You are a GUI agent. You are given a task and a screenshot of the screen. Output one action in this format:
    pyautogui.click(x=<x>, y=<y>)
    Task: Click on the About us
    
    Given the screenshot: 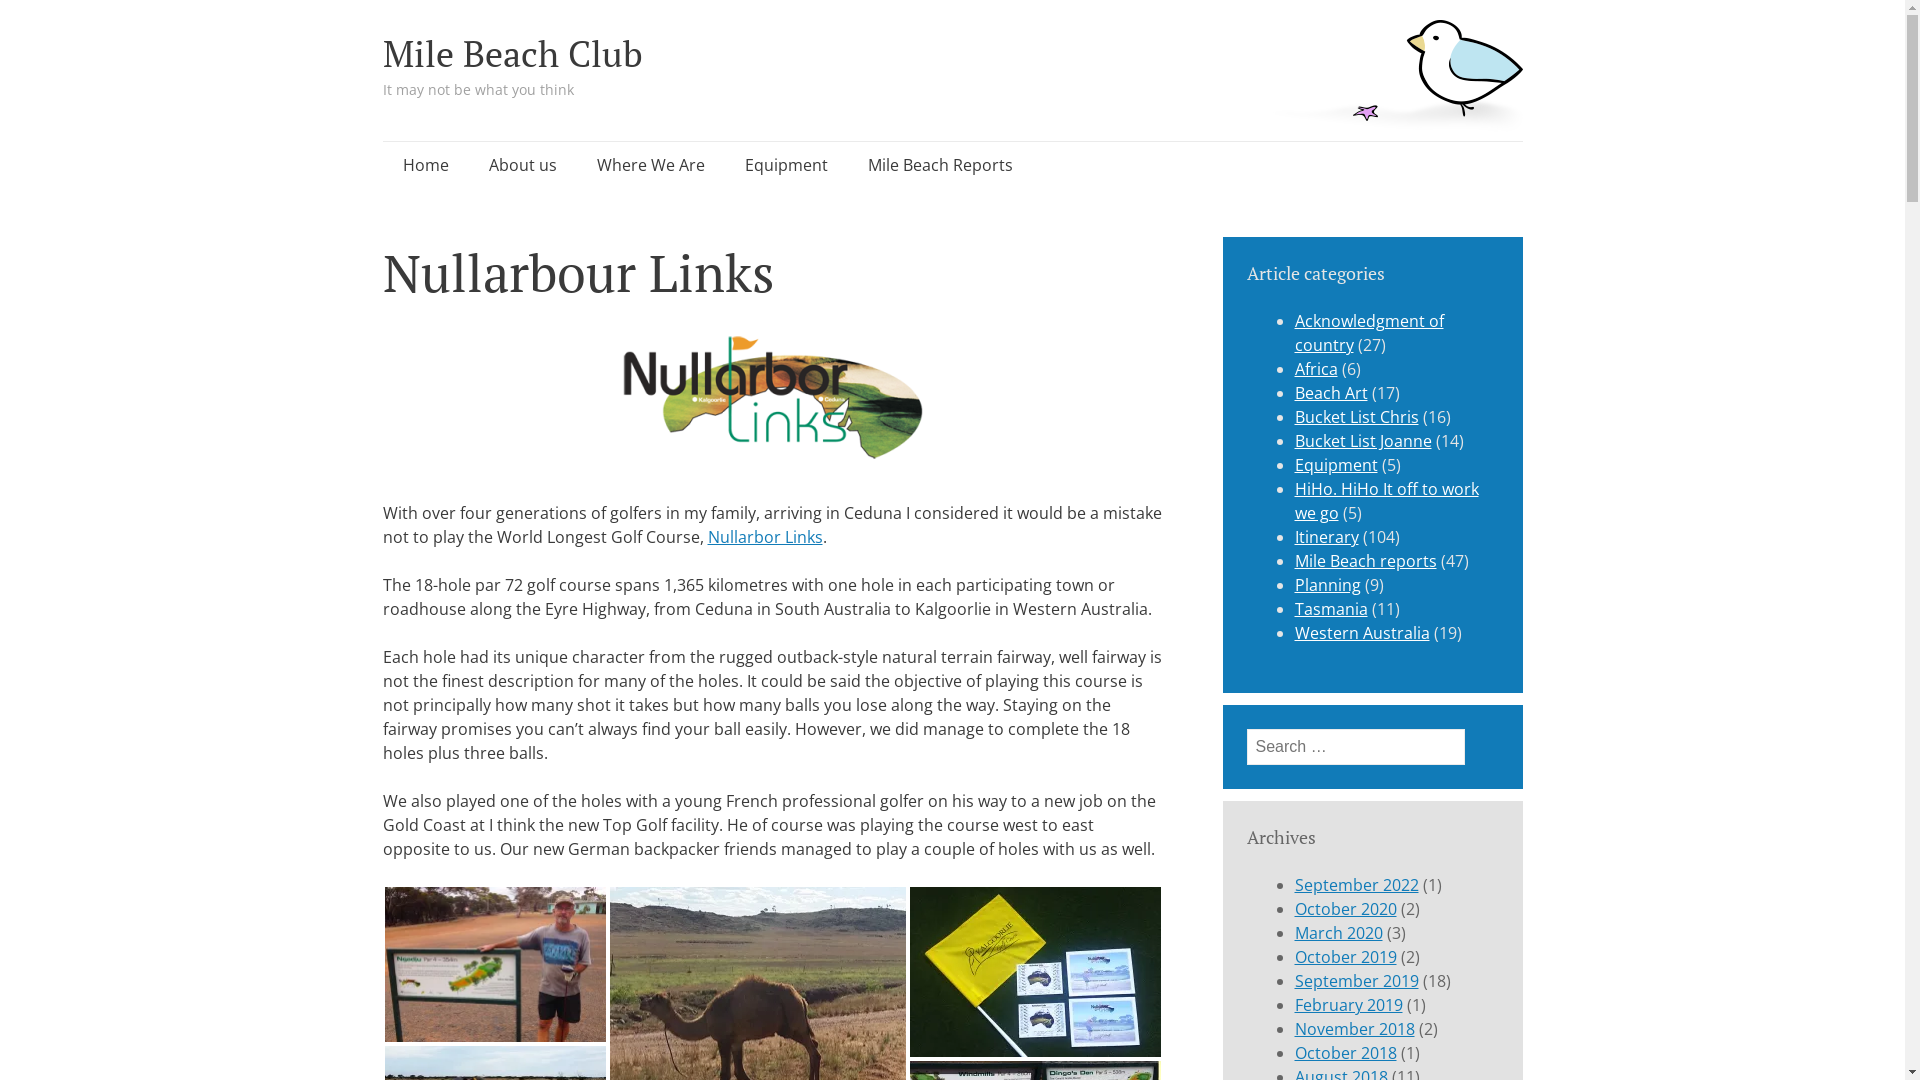 What is the action you would take?
    pyautogui.click(x=522, y=165)
    